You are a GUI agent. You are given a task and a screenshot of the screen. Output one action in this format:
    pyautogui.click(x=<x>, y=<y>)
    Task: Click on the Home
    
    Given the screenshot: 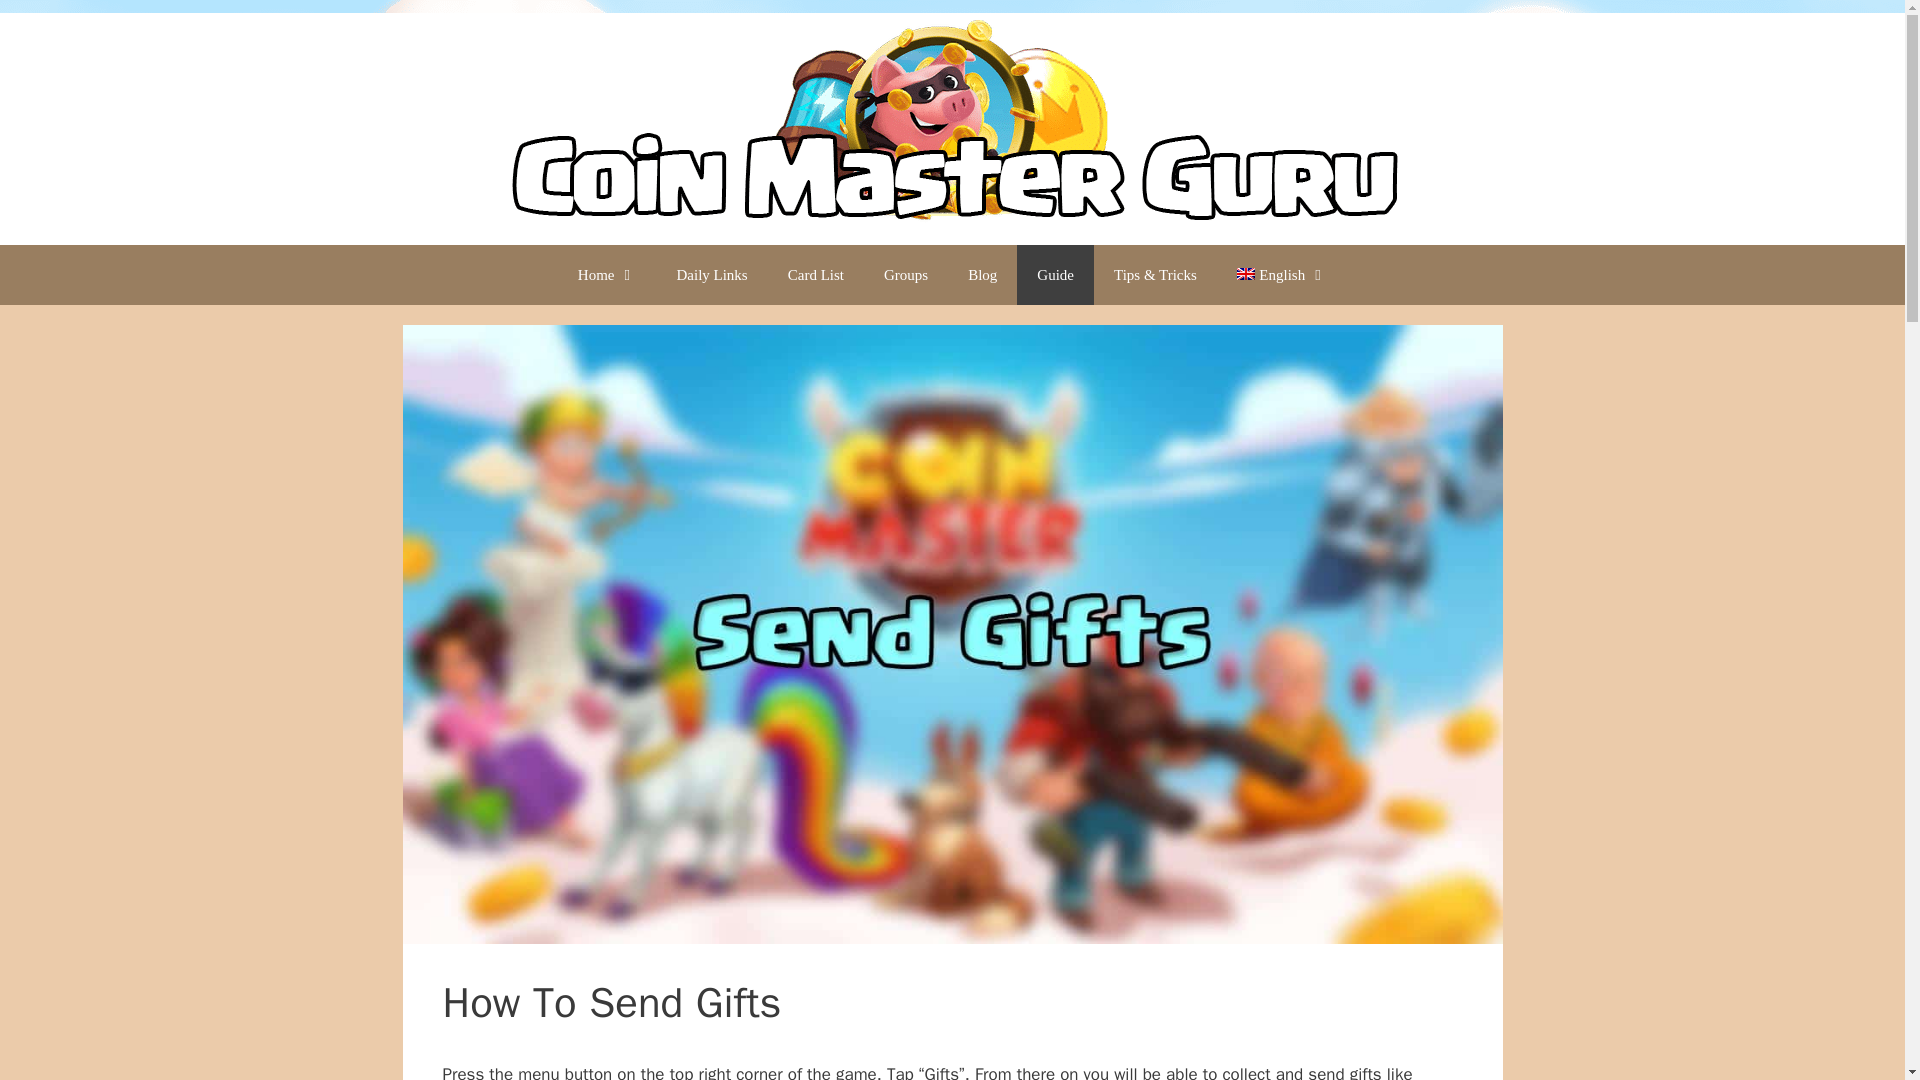 What is the action you would take?
    pyautogui.click(x=607, y=274)
    